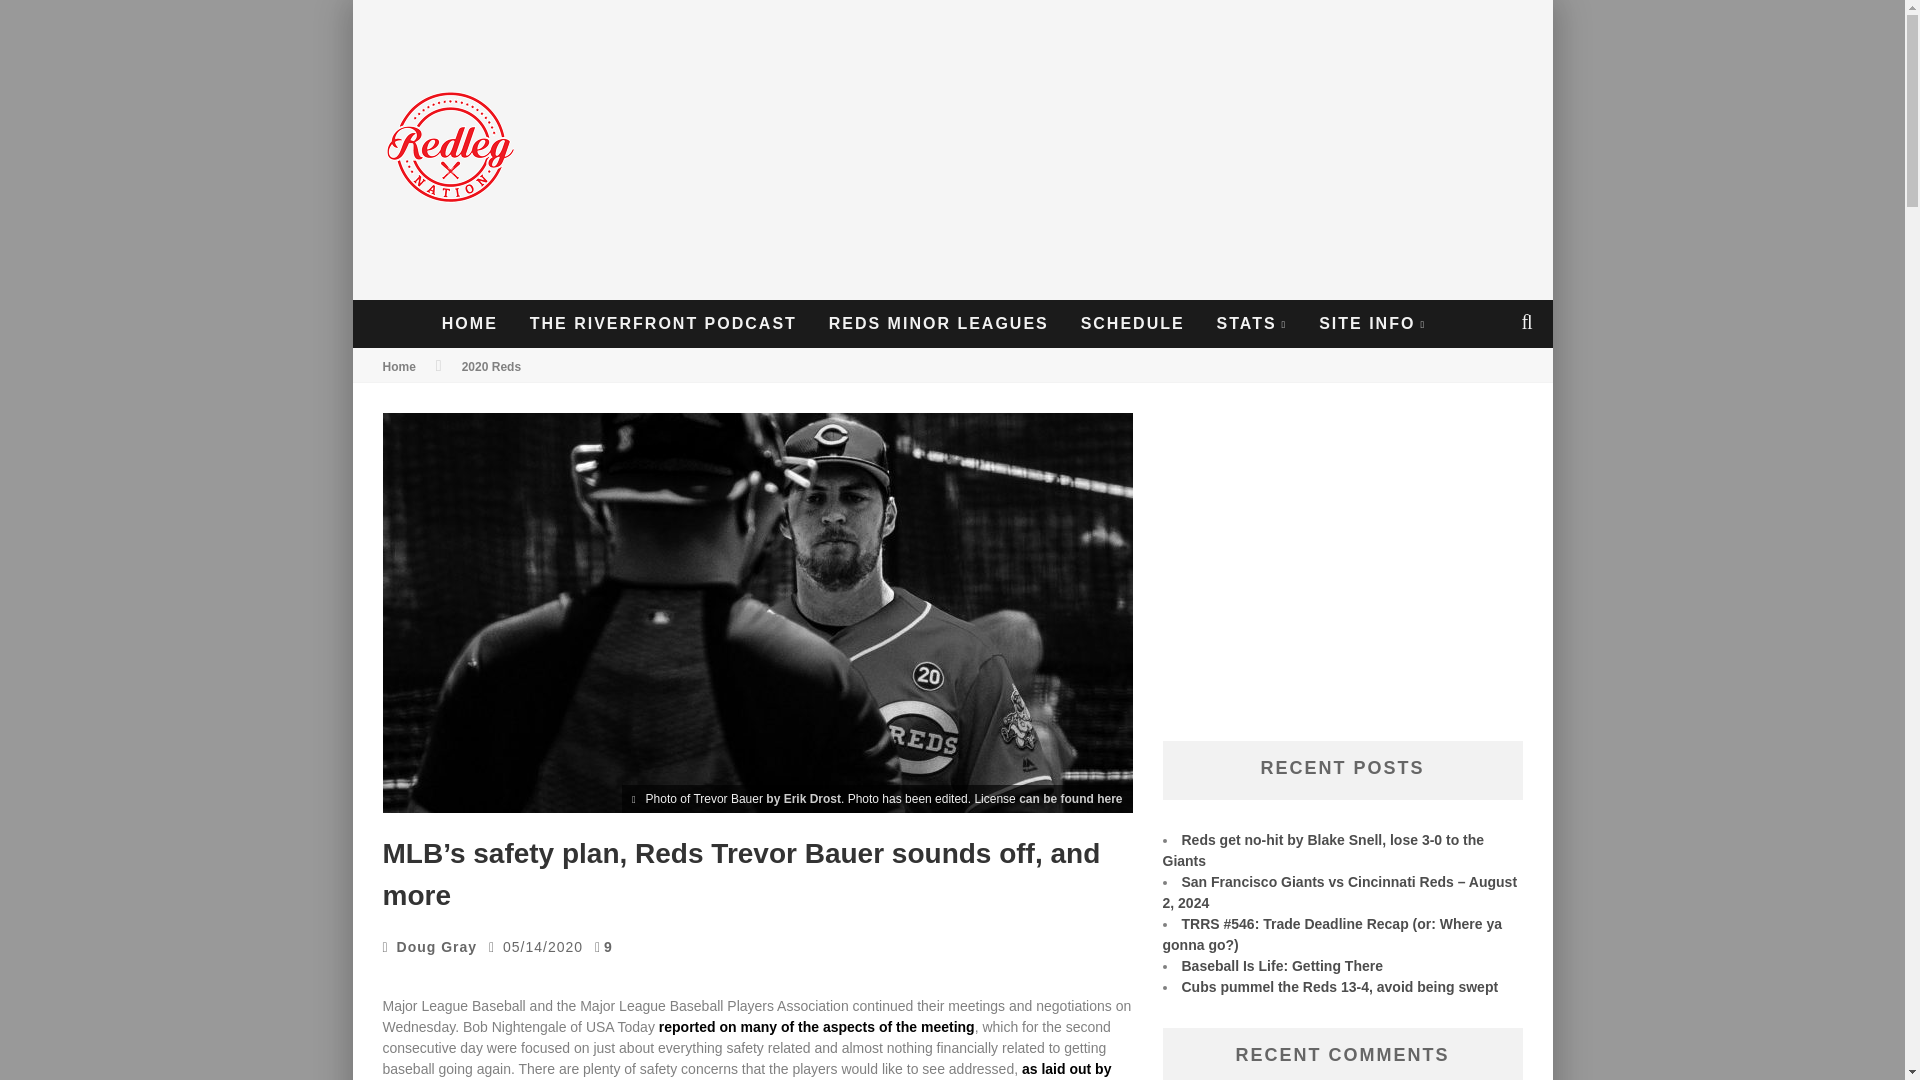  What do you see at coordinates (938, 324) in the screenshot?
I see `REDS MINOR LEAGUES` at bounding box center [938, 324].